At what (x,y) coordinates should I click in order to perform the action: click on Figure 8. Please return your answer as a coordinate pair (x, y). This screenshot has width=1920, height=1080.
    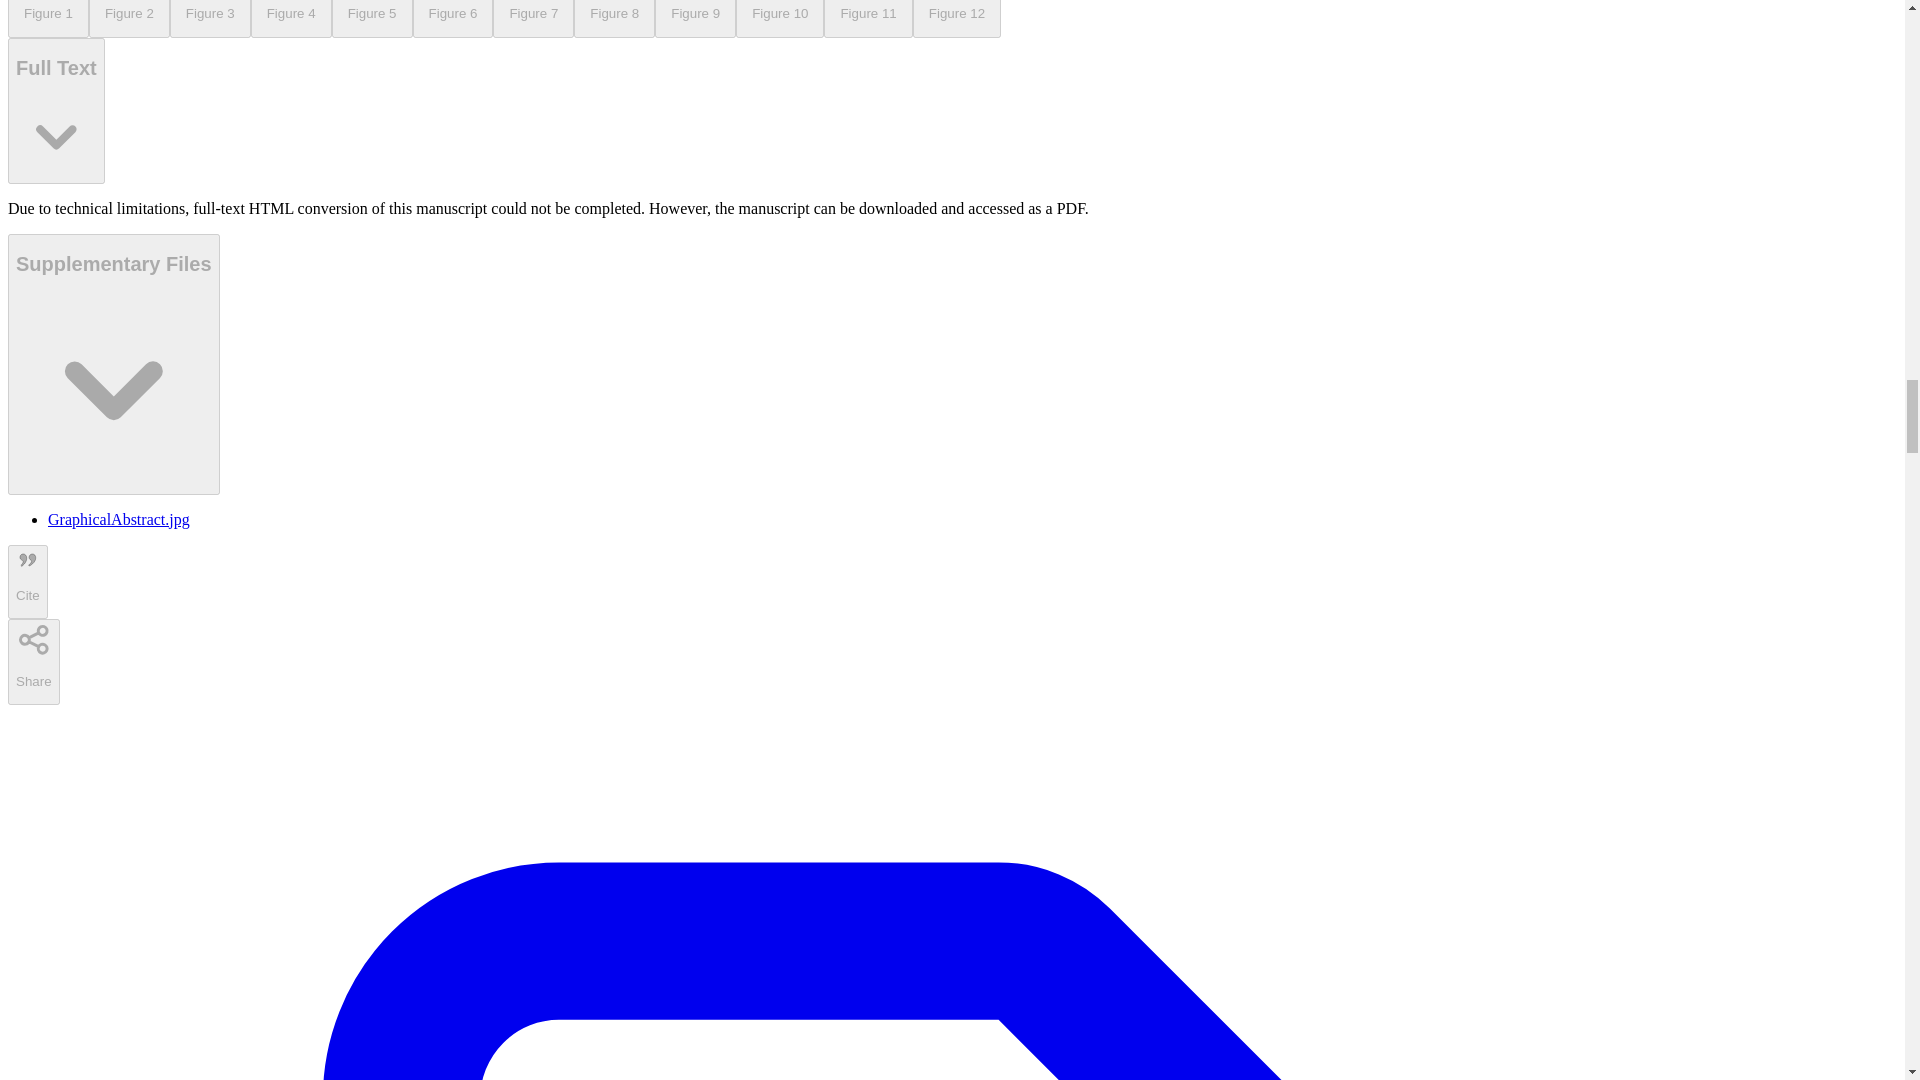
    Looking at the image, I should click on (614, 18).